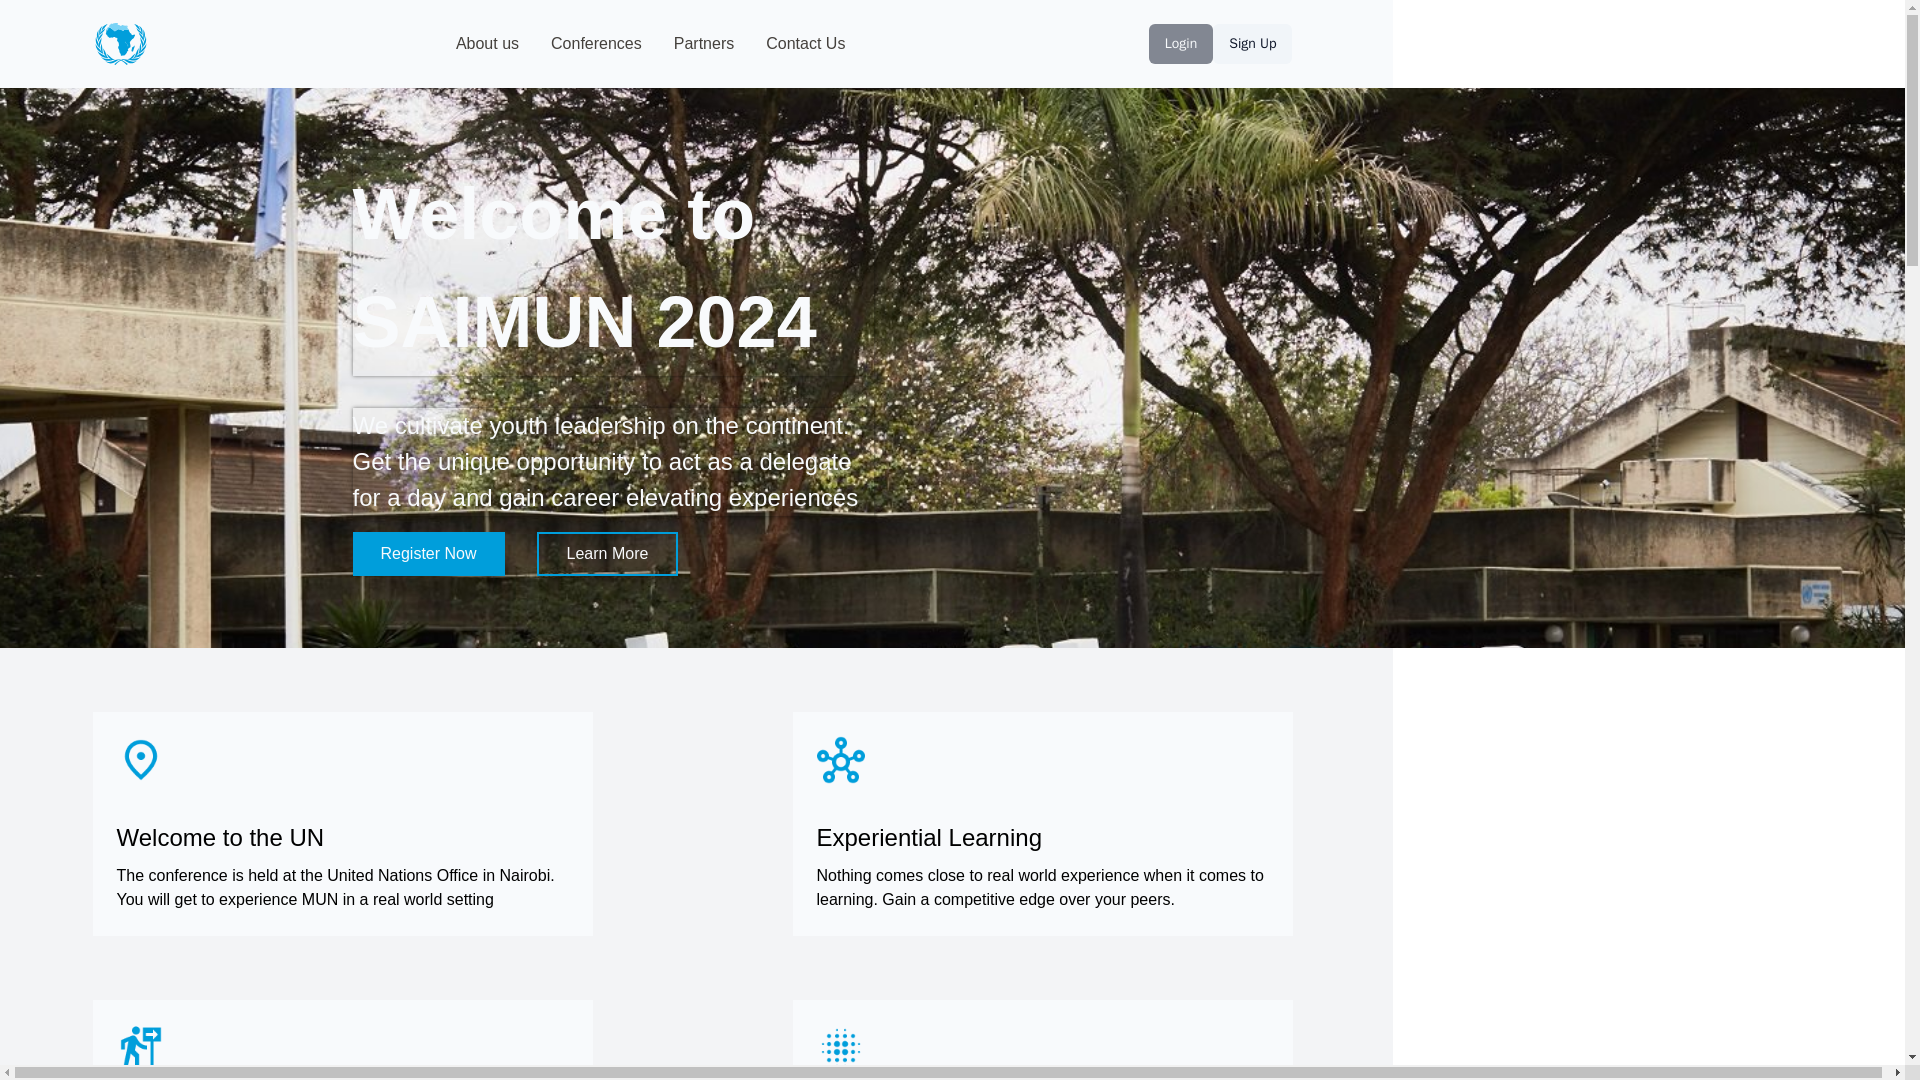 The width and height of the screenshot is (1920, 1080). What do you see at coordinates (1252, 43) in the screenshot?
I see `Sign Up` at bounding box center [1252, 43].